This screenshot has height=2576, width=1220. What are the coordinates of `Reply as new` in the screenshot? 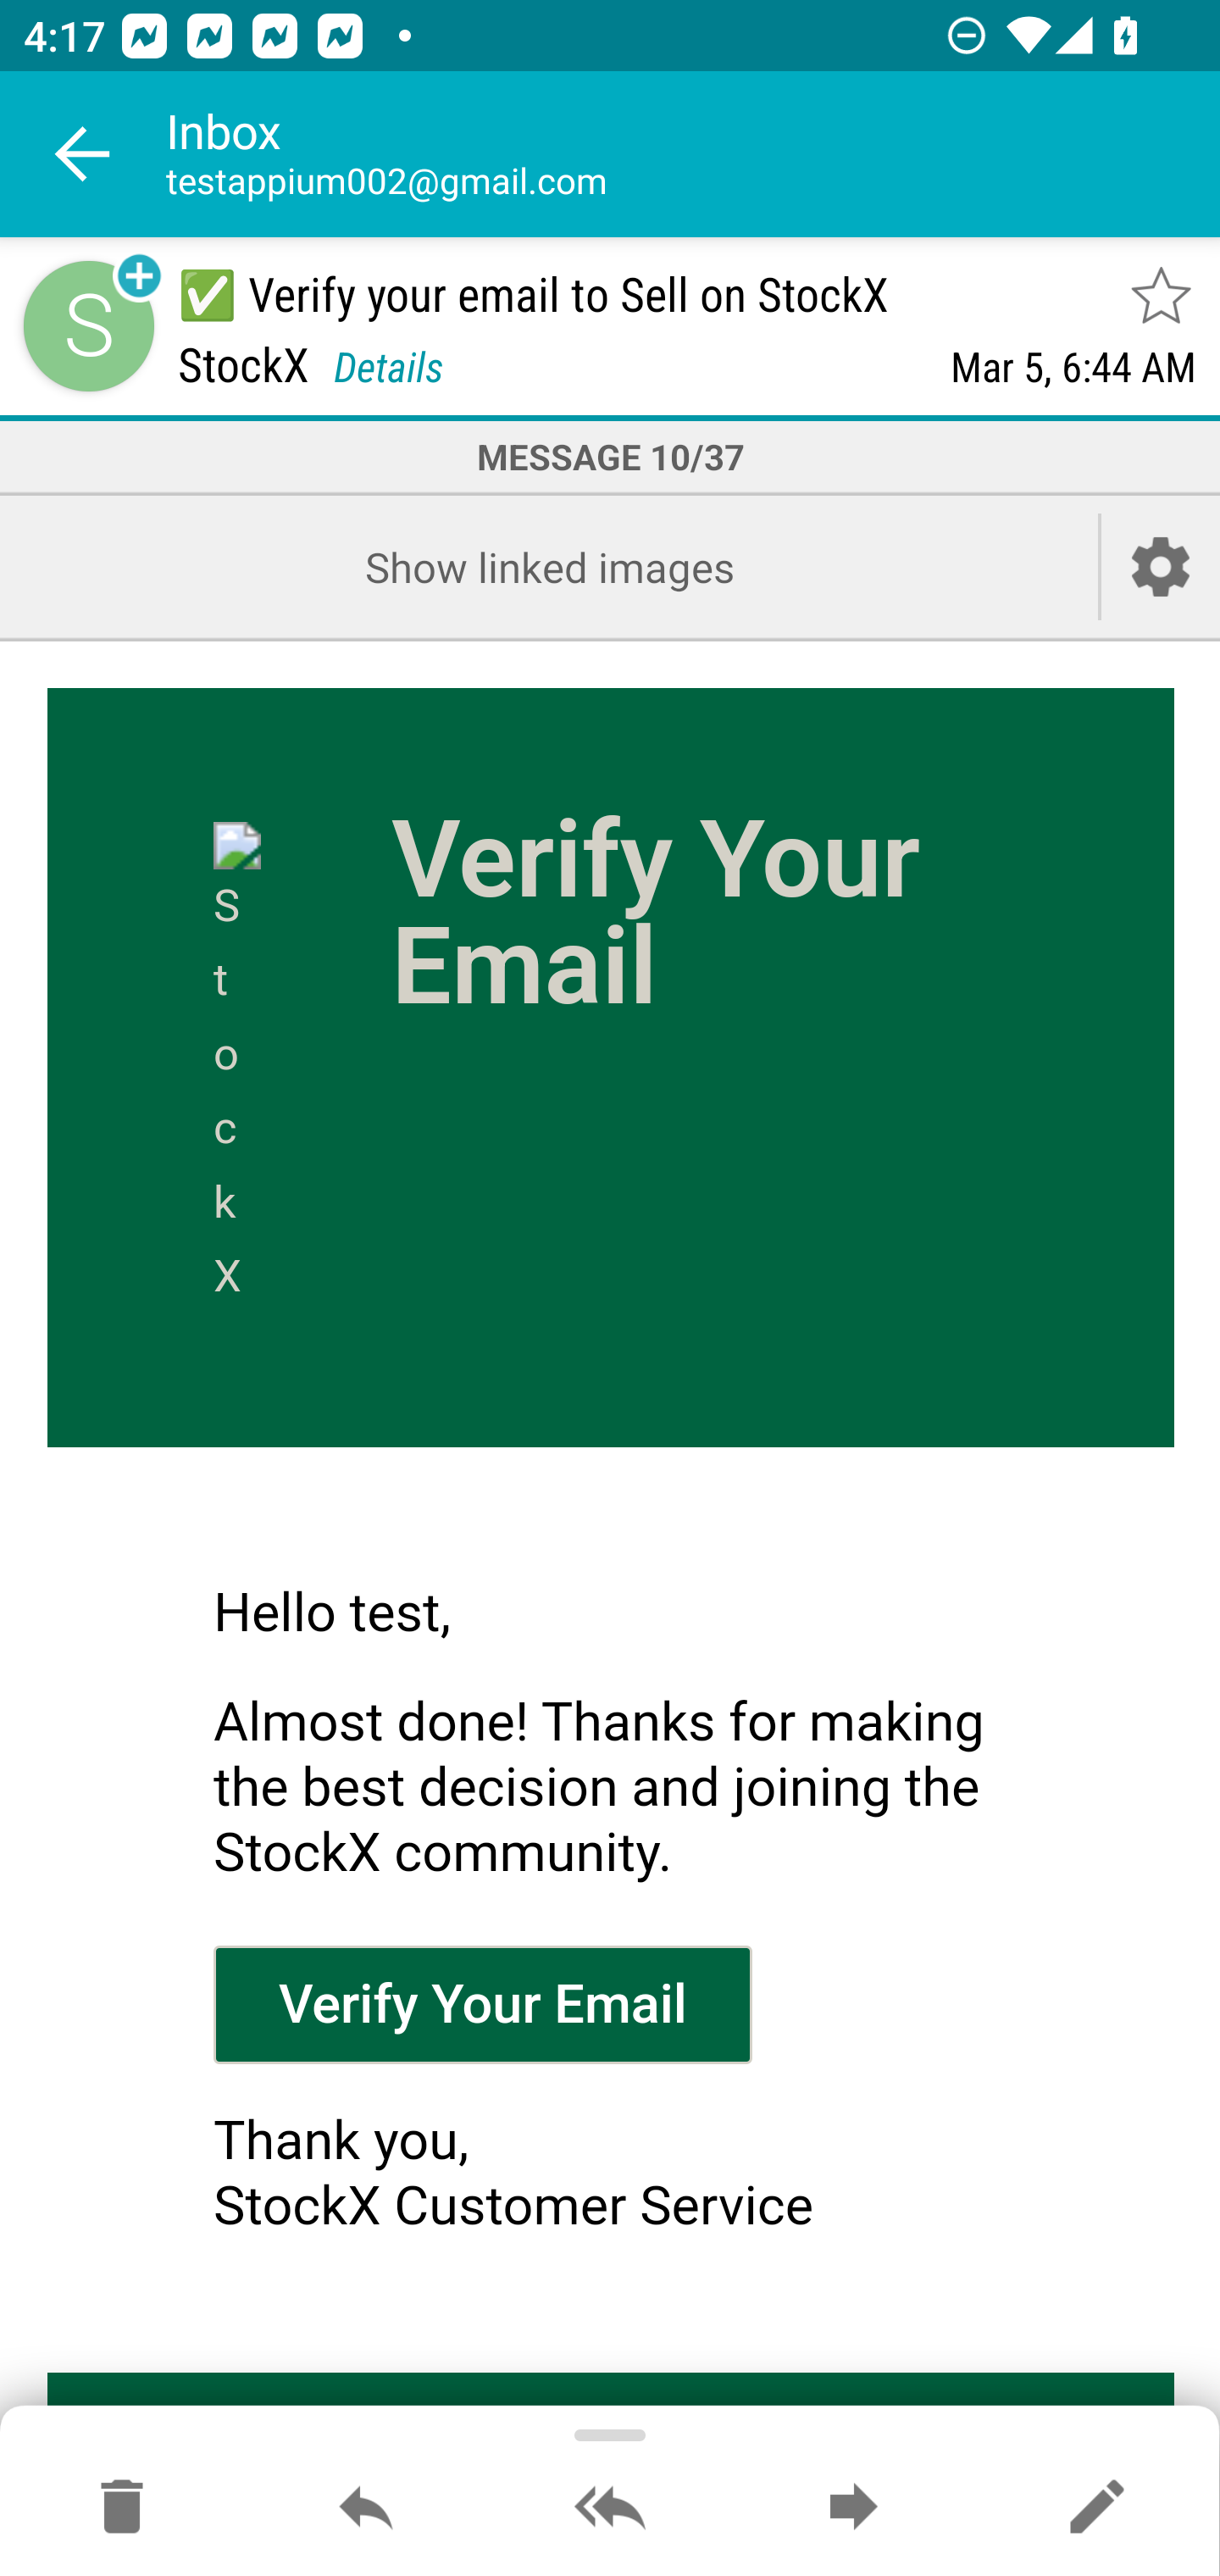 It's located at (1096, 2508).